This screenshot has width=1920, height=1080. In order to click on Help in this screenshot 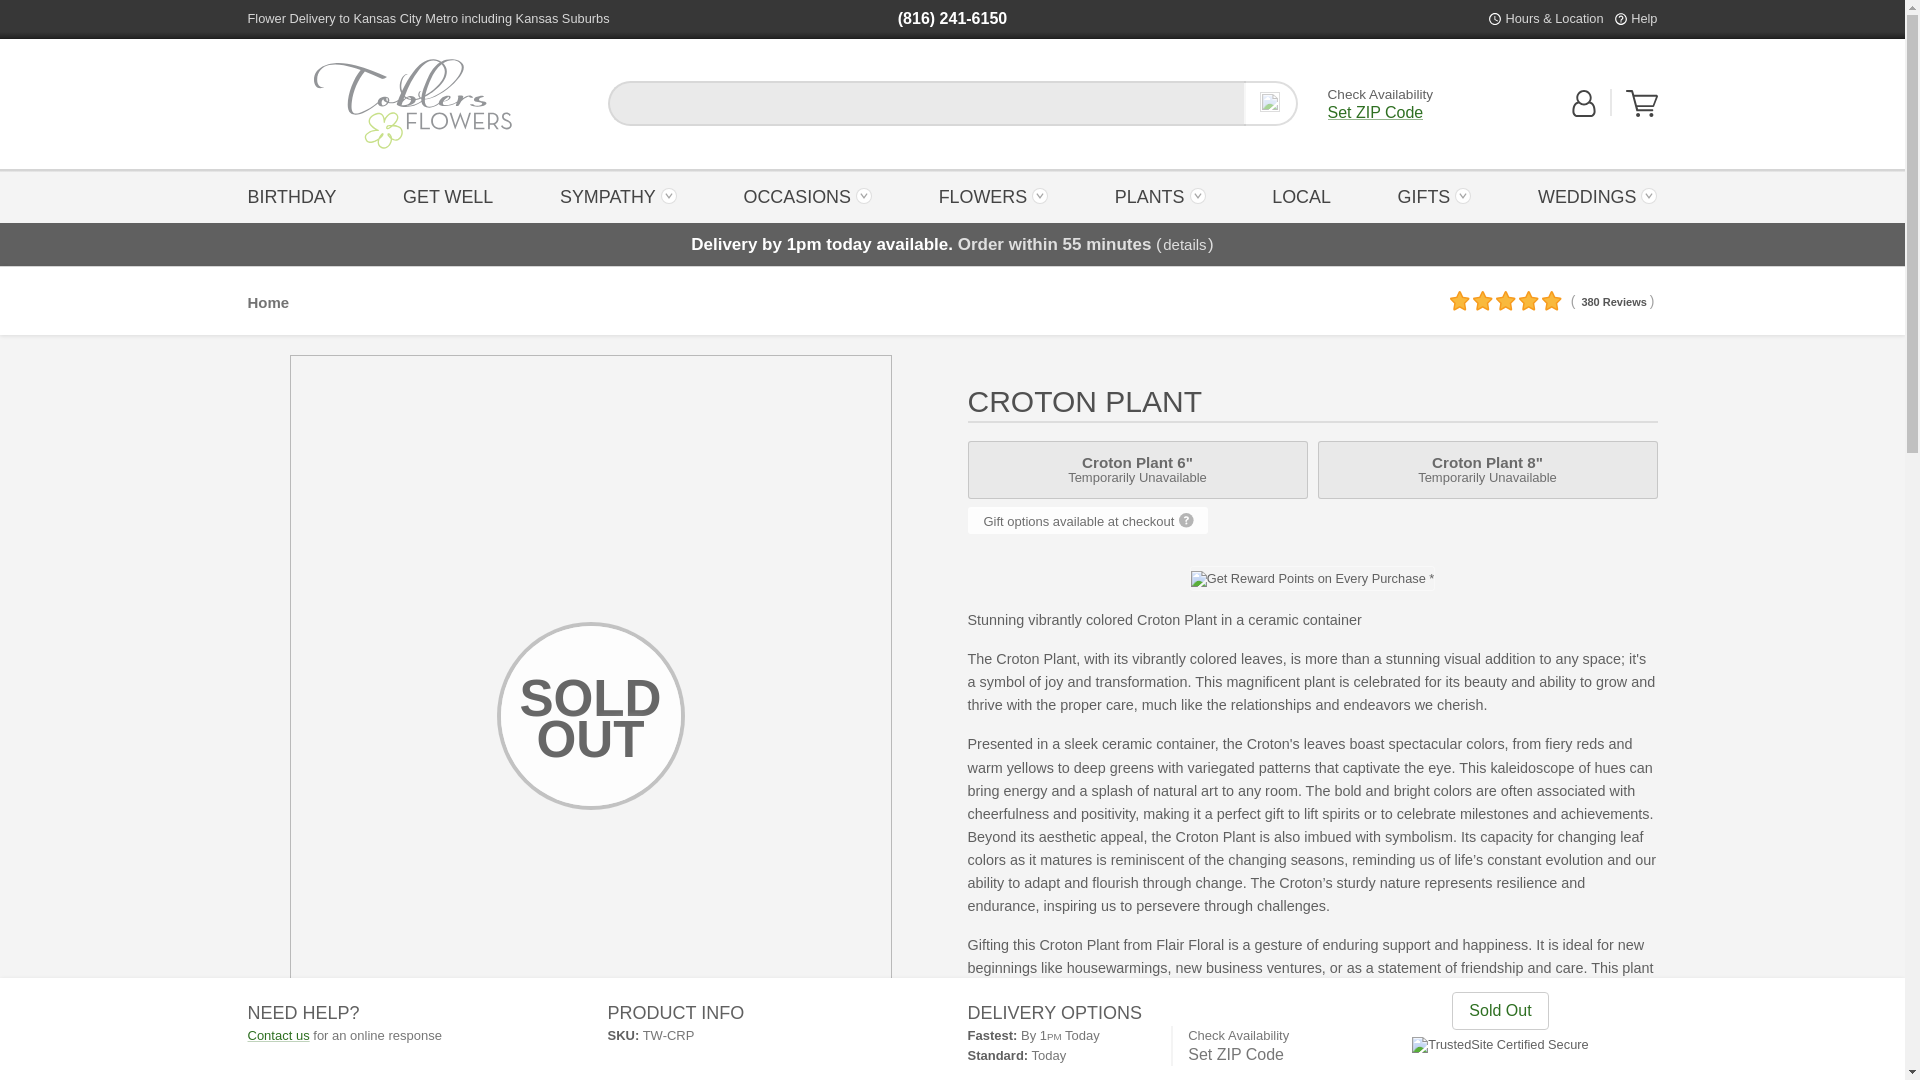, I will do `click(1643, 18)`.